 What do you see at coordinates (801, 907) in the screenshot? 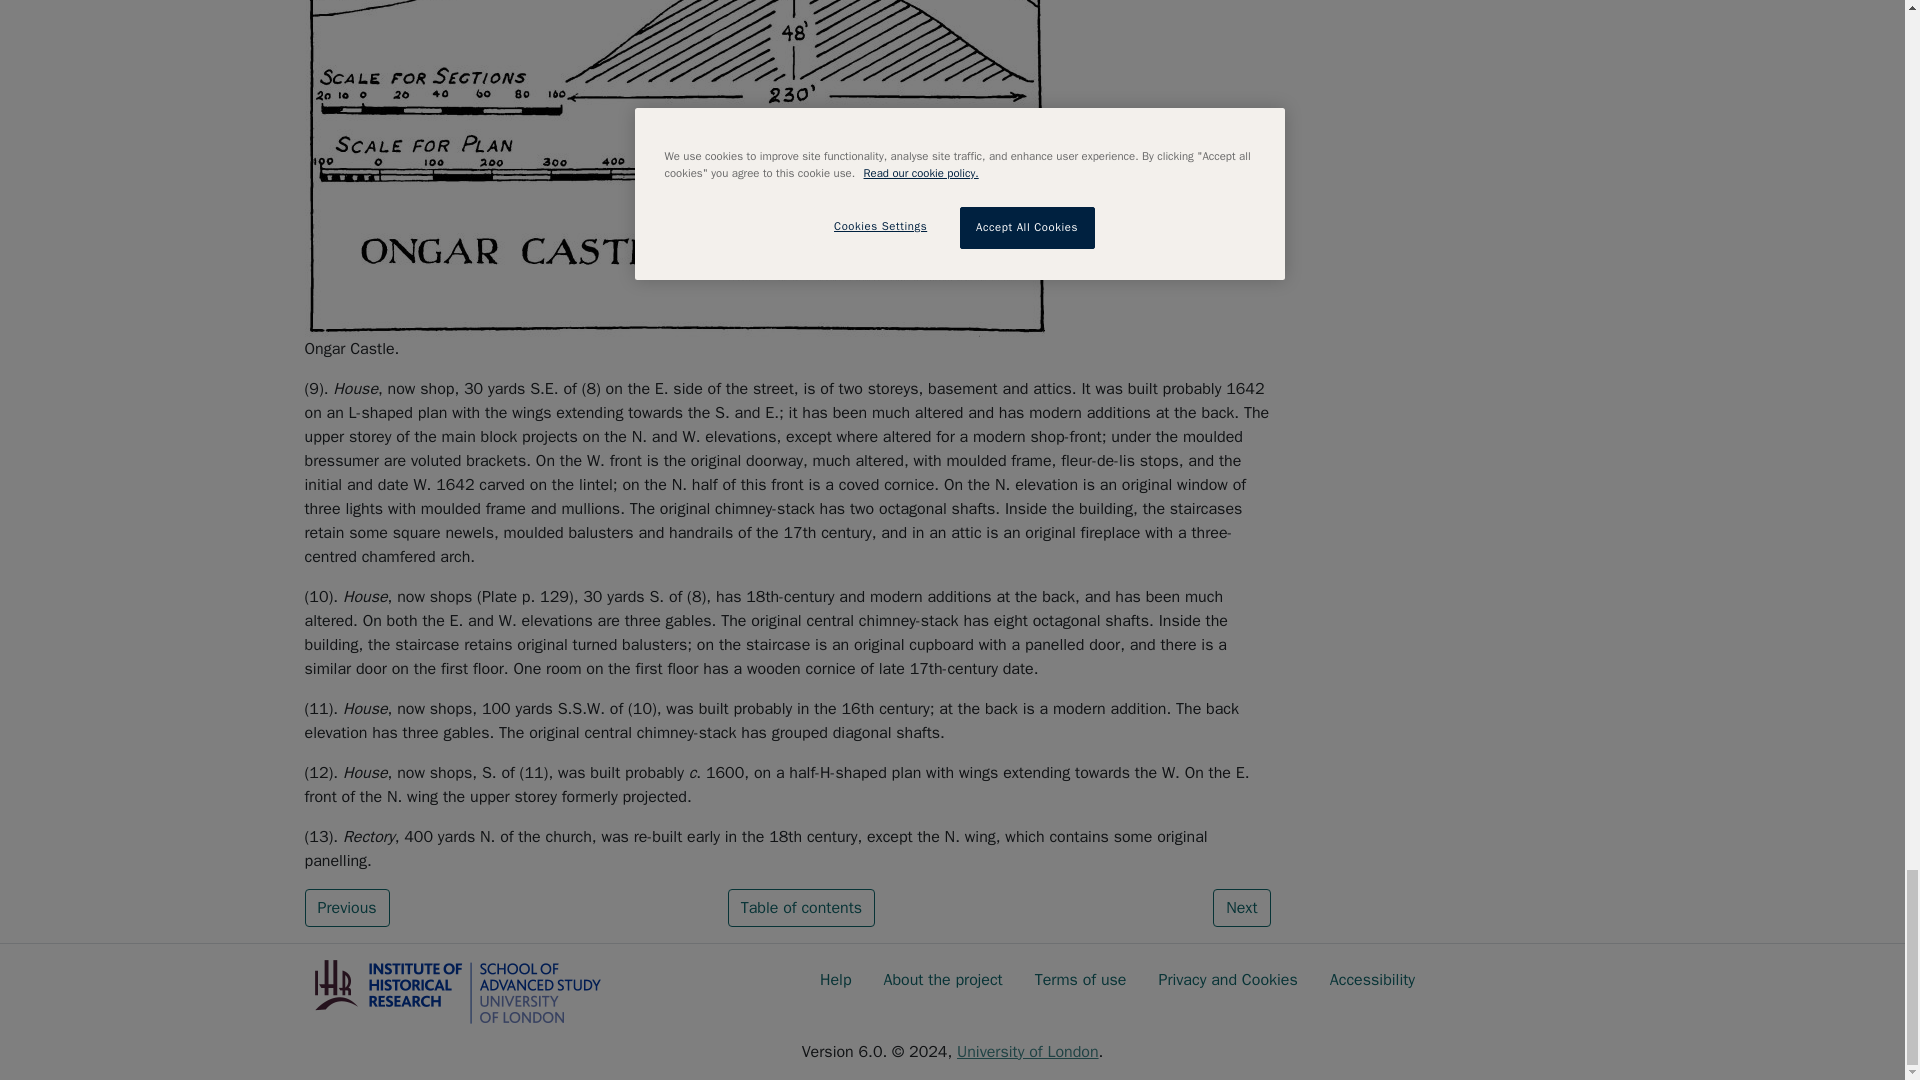
I see `Table of contents` at bounding box center [801, 907].